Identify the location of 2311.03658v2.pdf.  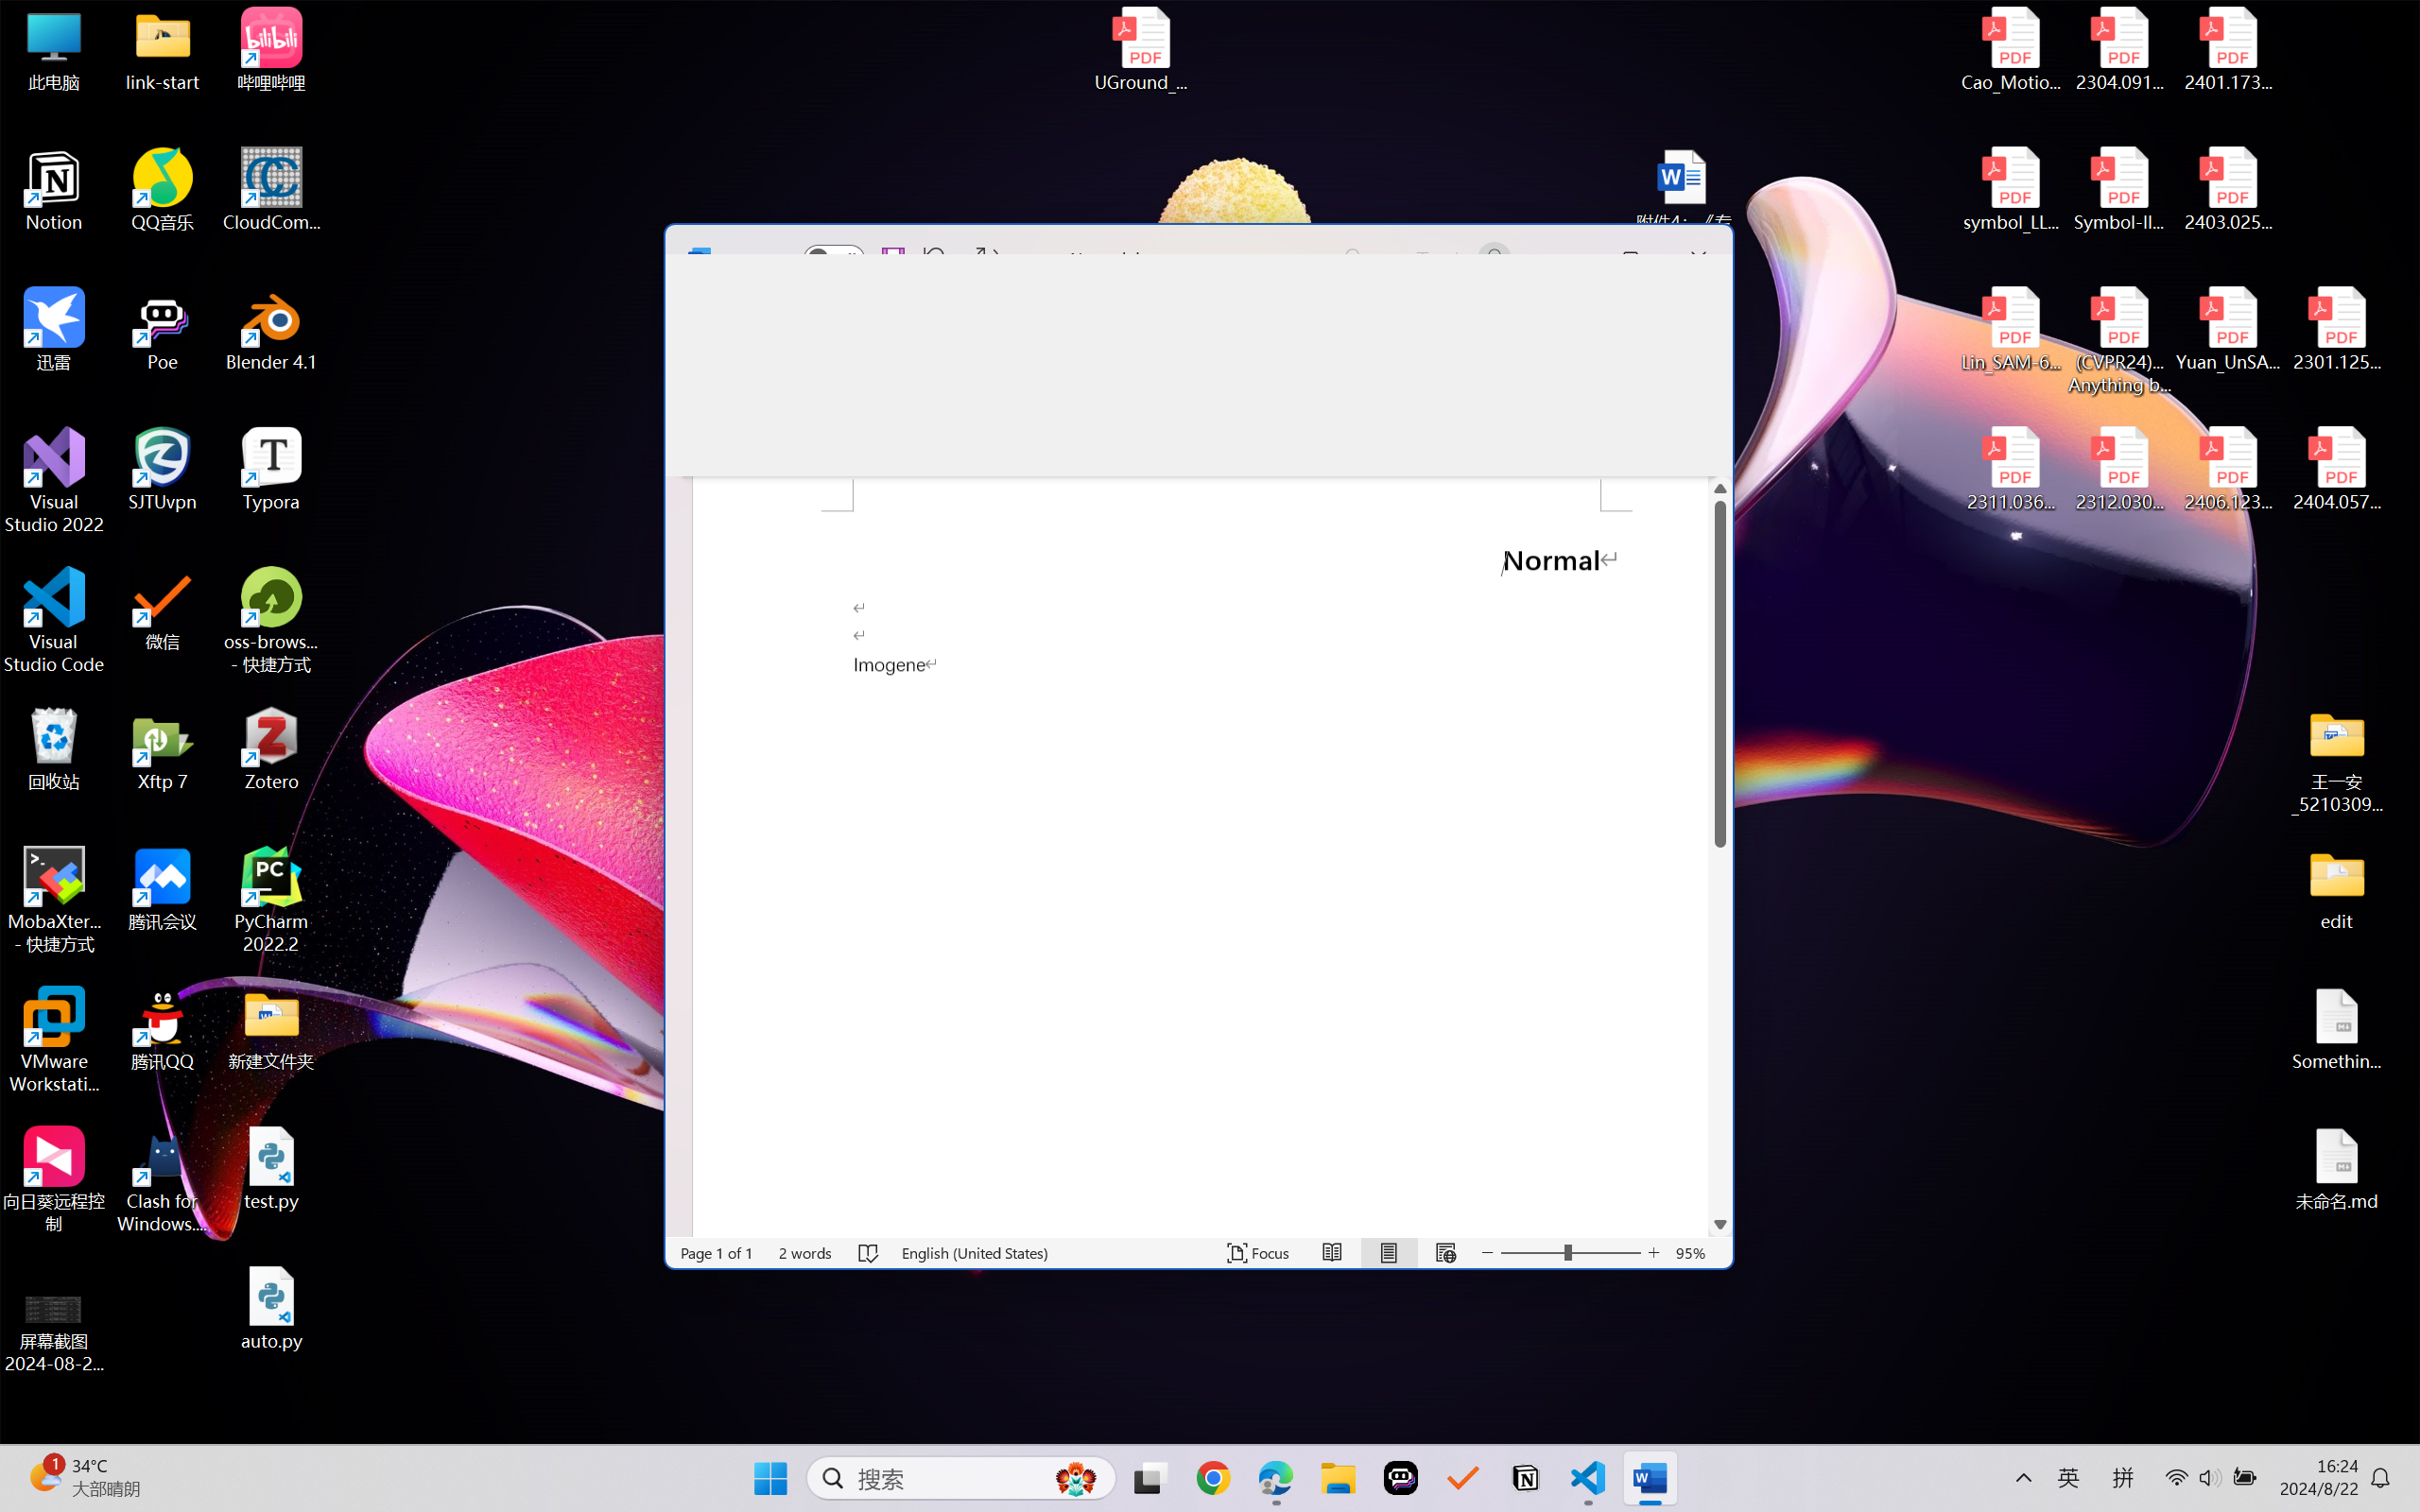
(2012, 470).